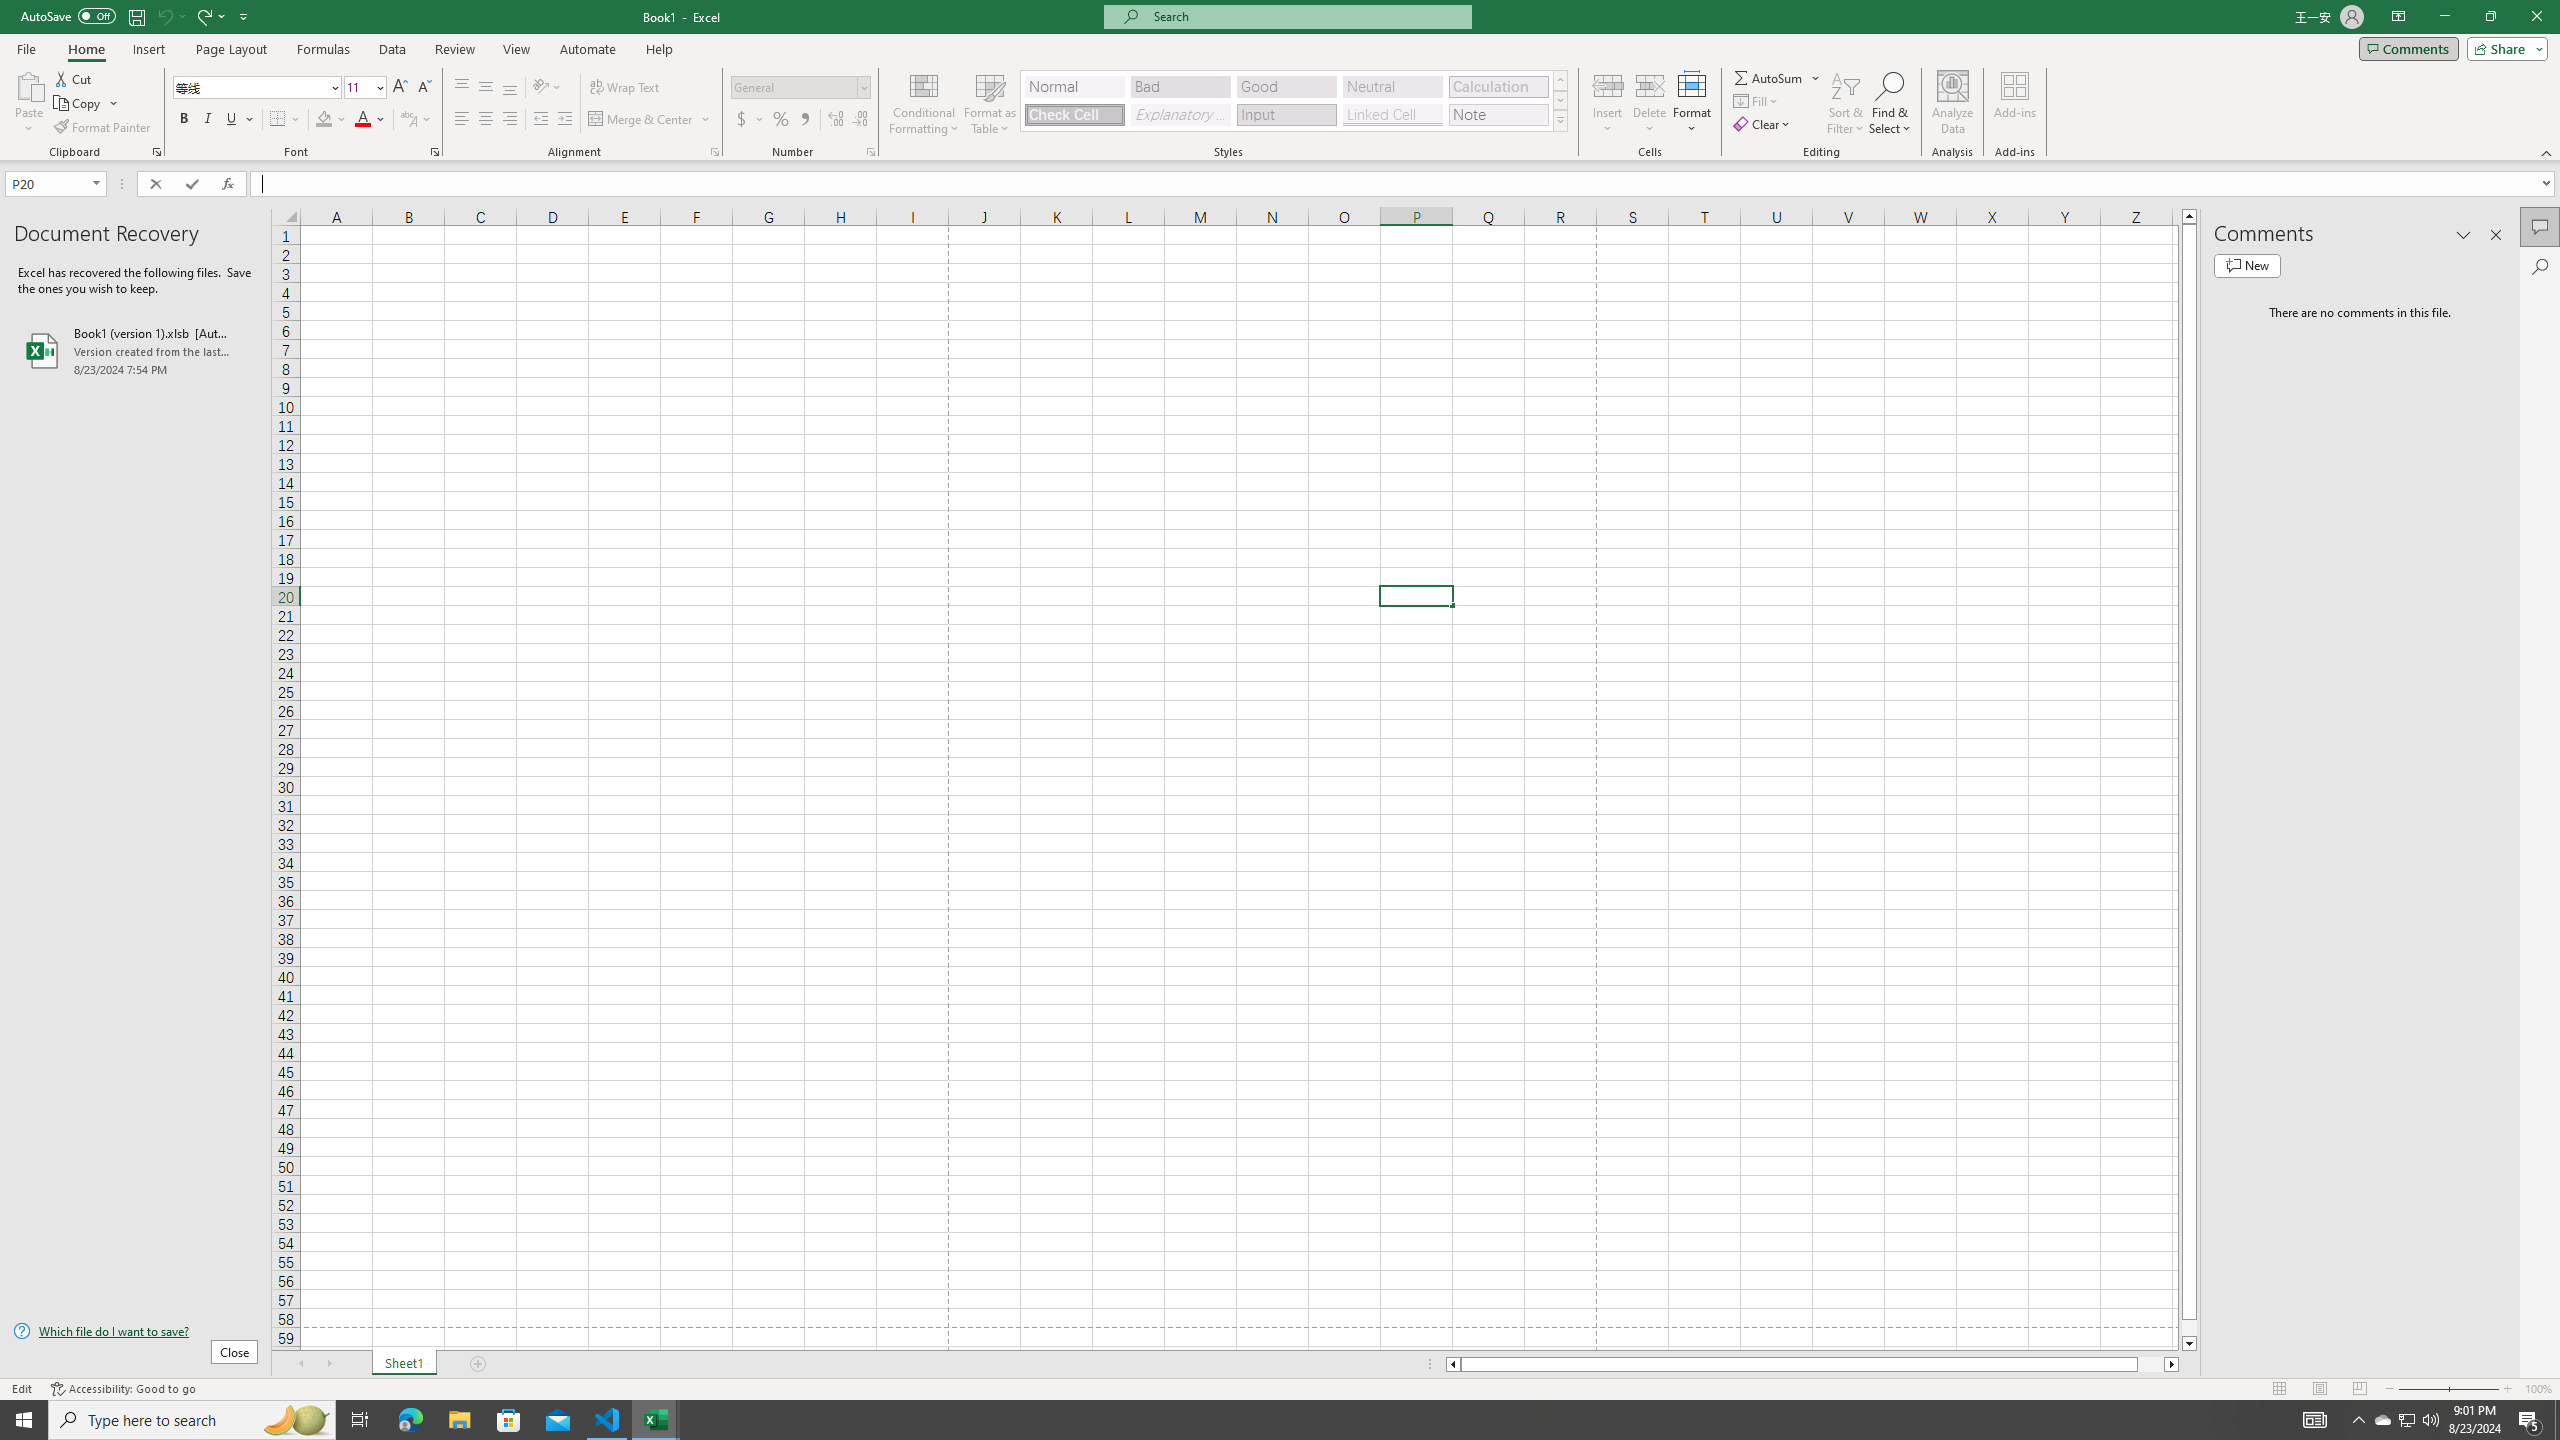  What do you see at coordinates (29, 85) in the screenshot?
I see `Paste` at bounding box center [29, 85].